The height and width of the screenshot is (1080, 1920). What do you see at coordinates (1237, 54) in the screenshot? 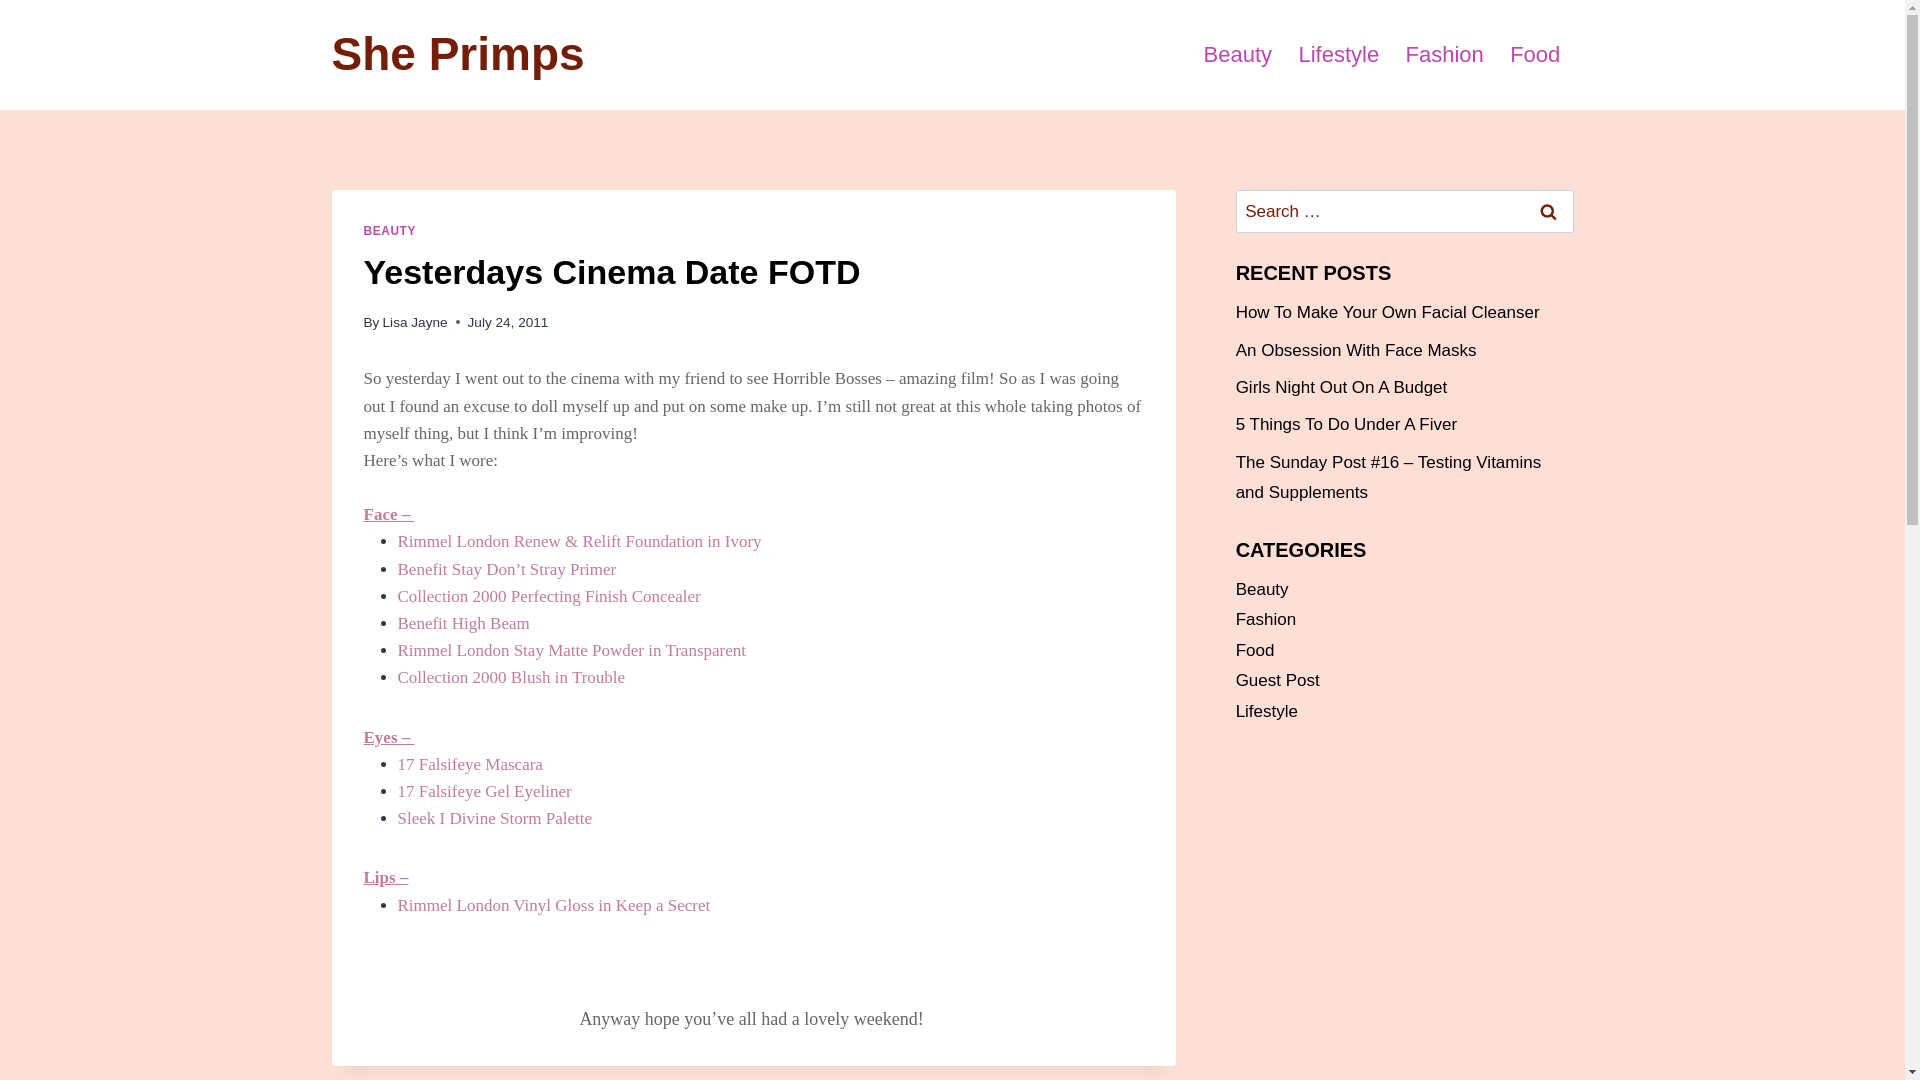
I see `Beauty` at bounding box center [1237, 54].